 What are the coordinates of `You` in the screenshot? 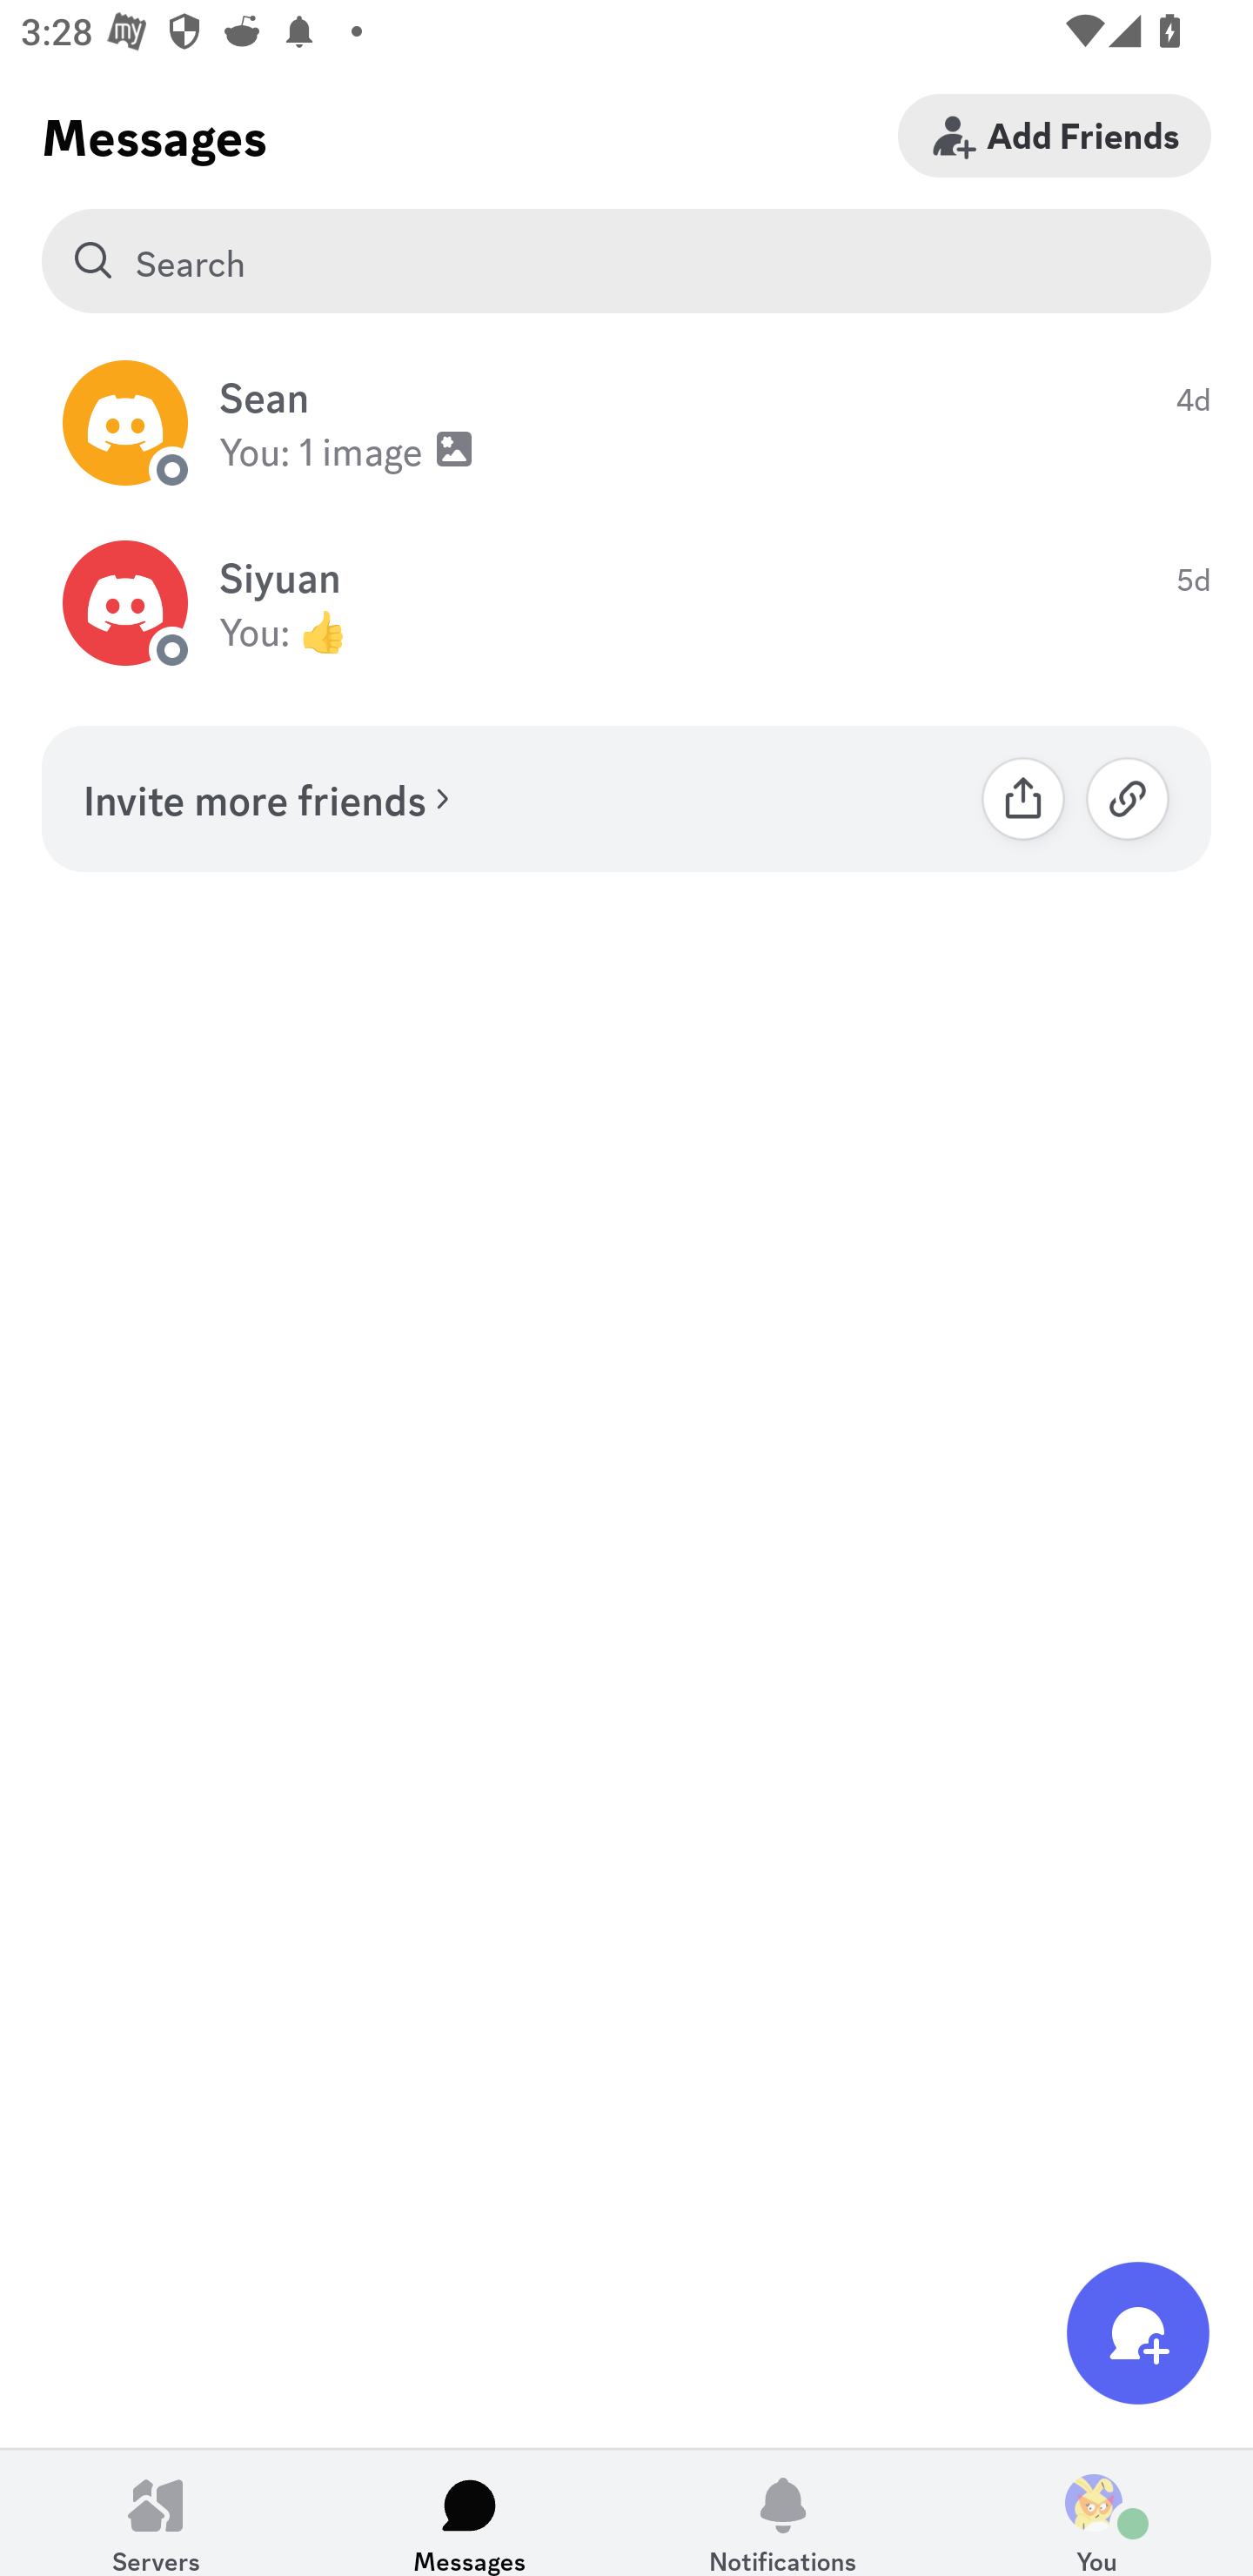 It's located at (1096, 2512).